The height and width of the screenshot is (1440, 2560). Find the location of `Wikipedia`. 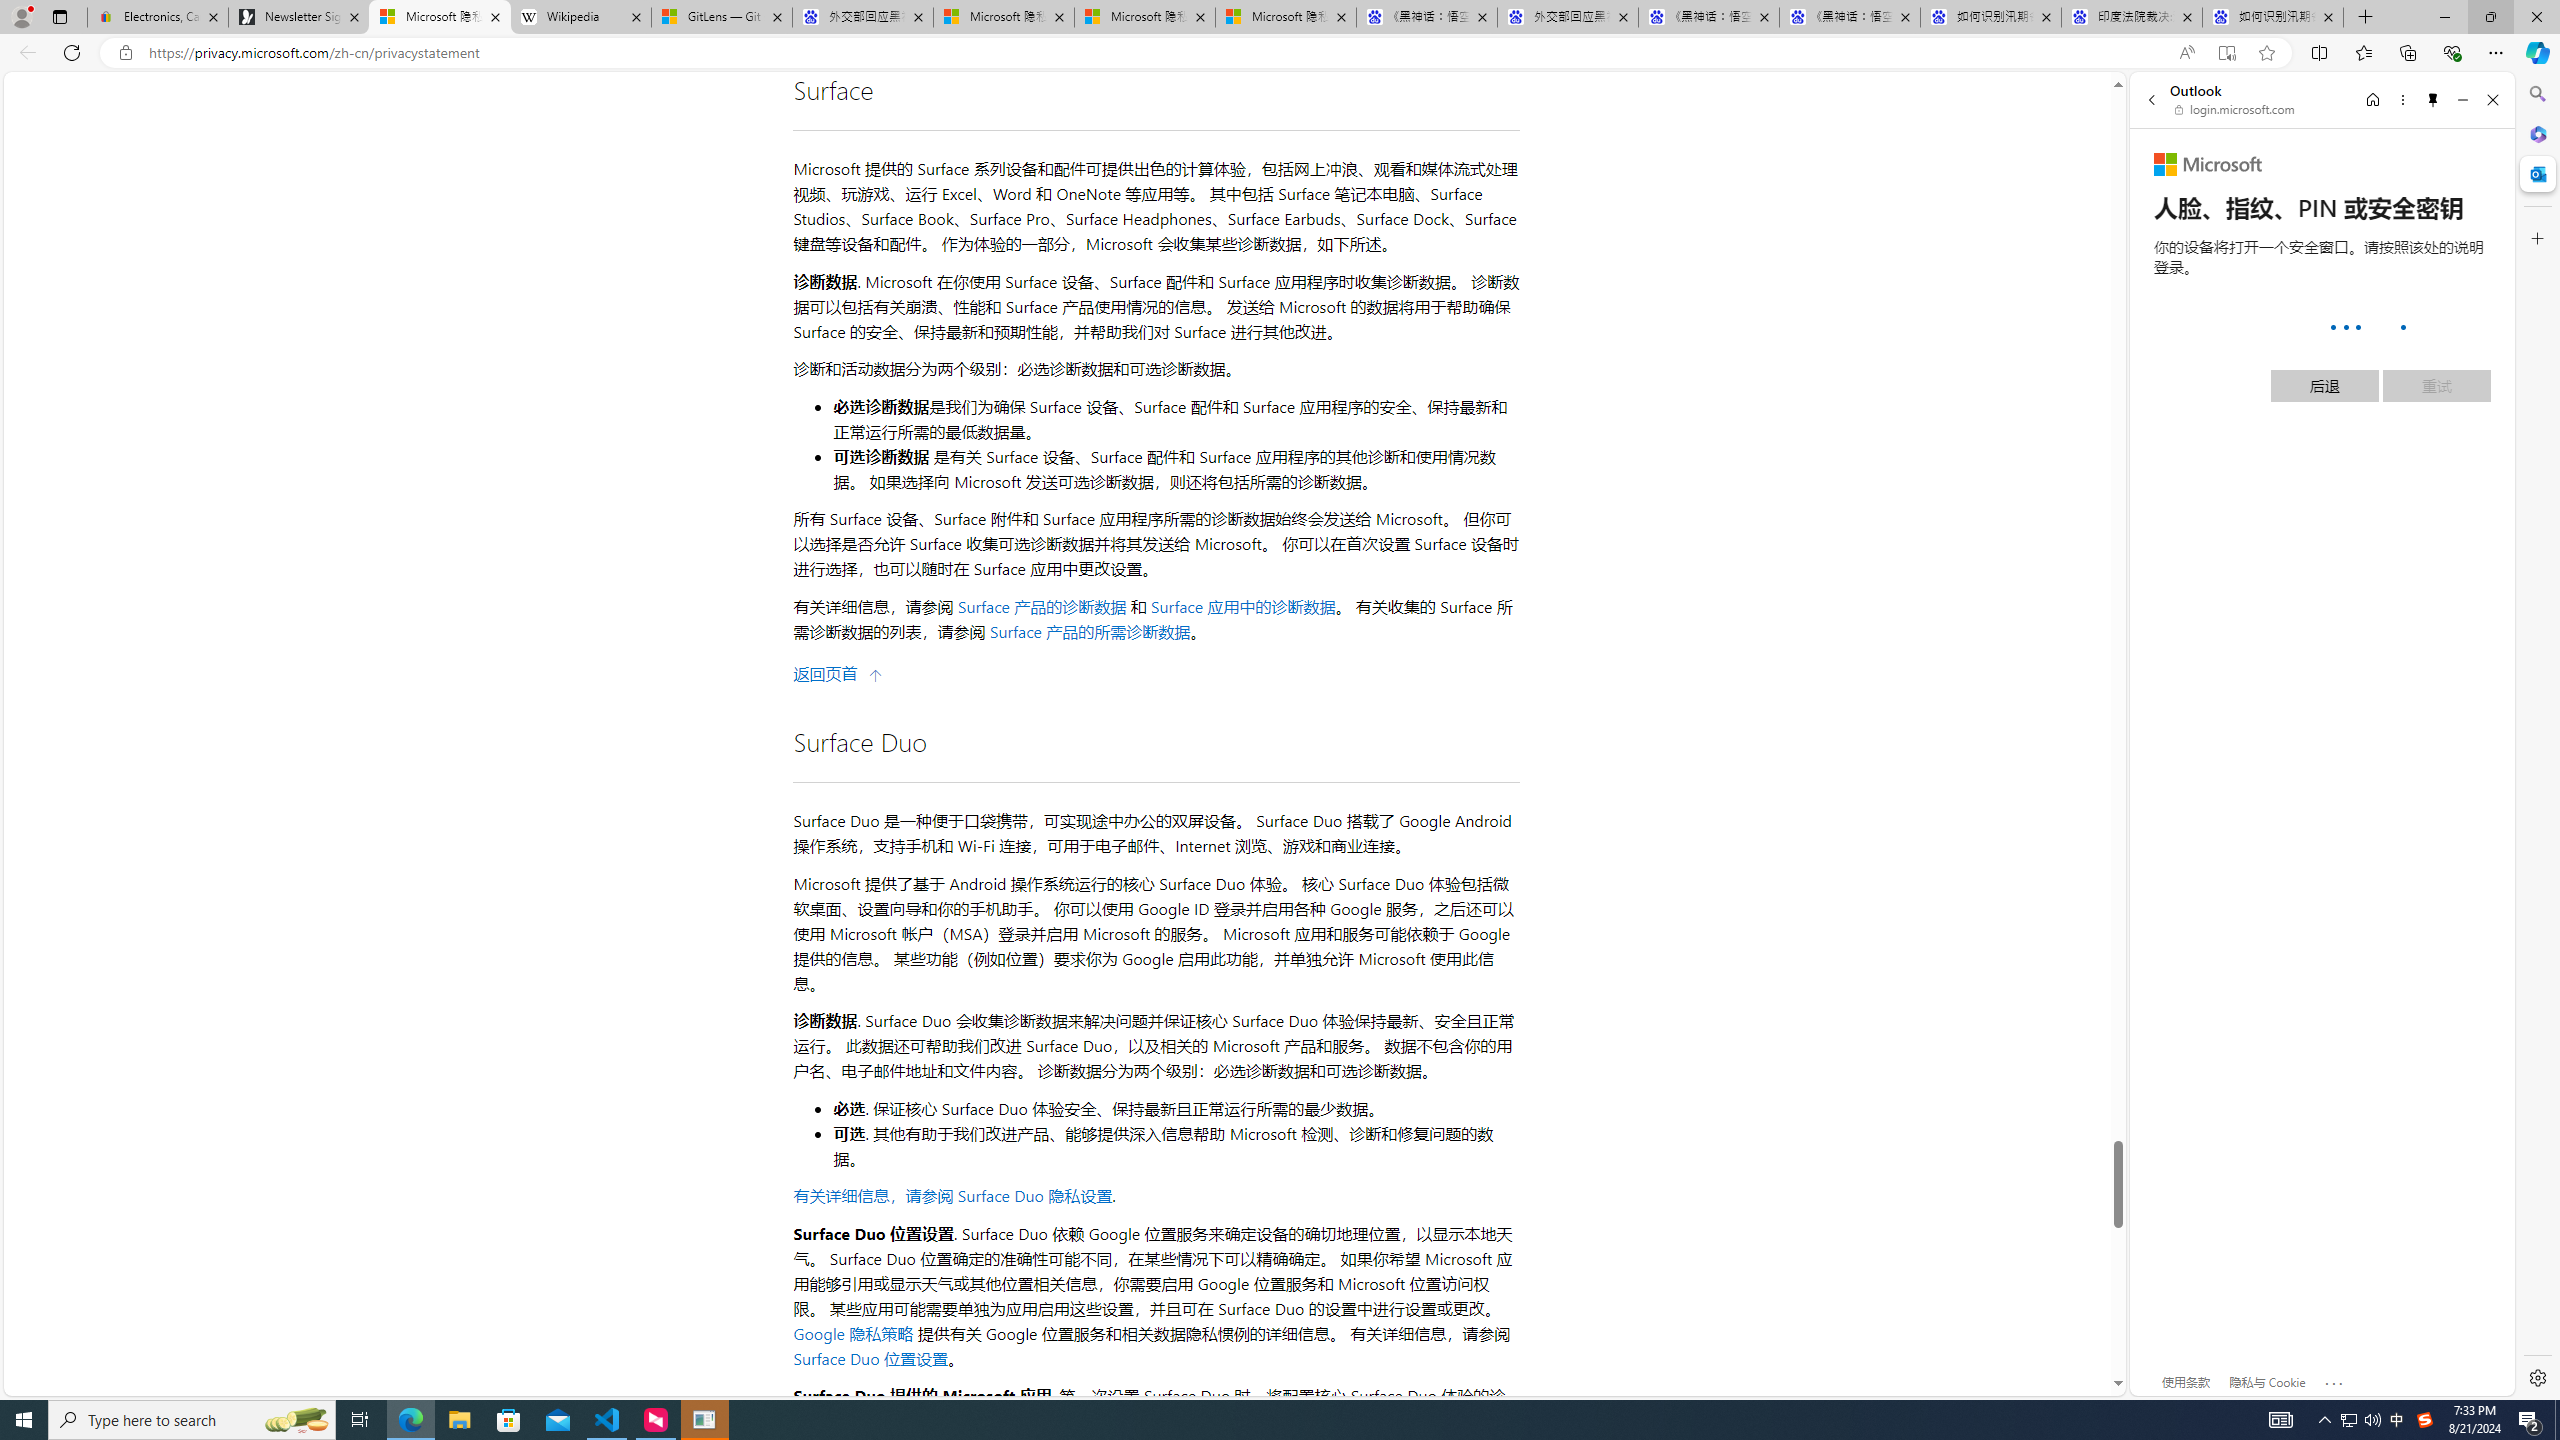

Wikipedia is located at coordinates (580, 17).